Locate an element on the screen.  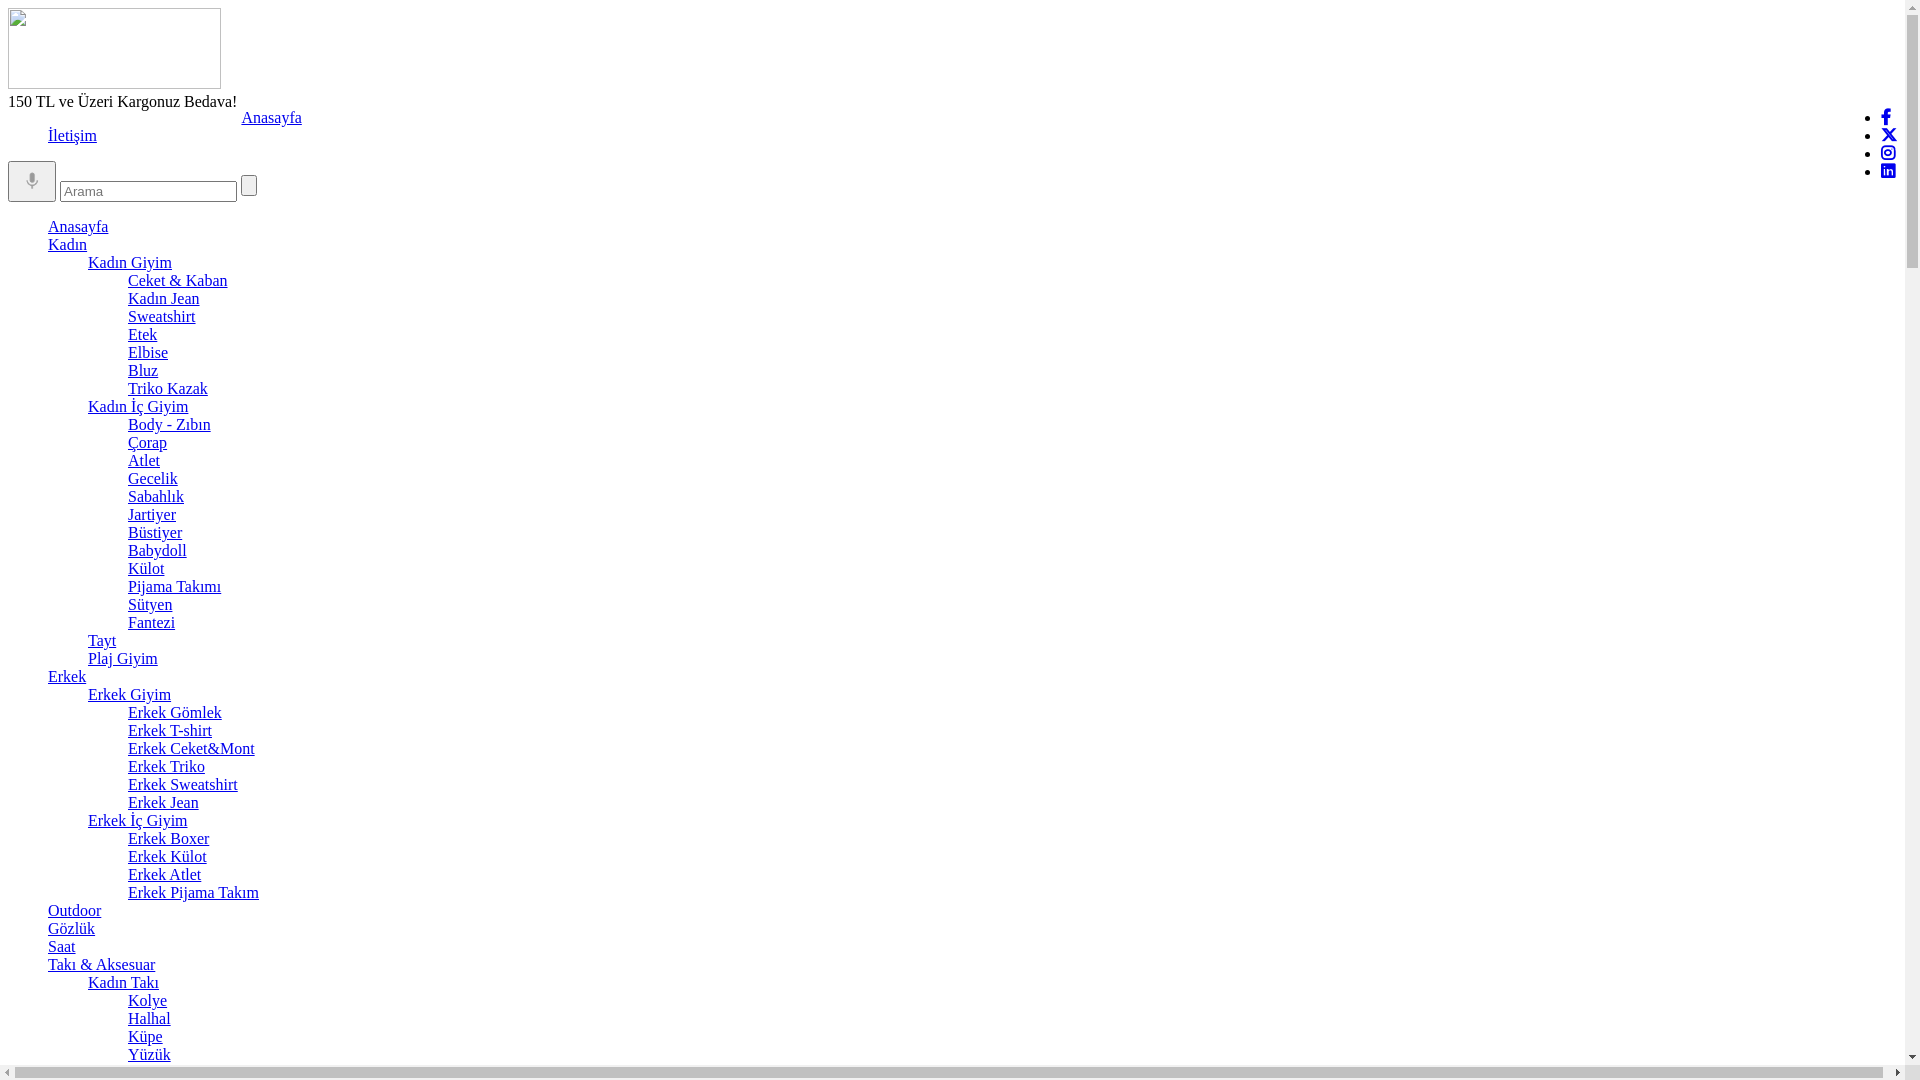
Erkek Atlet is located at coordinates (164, 874).